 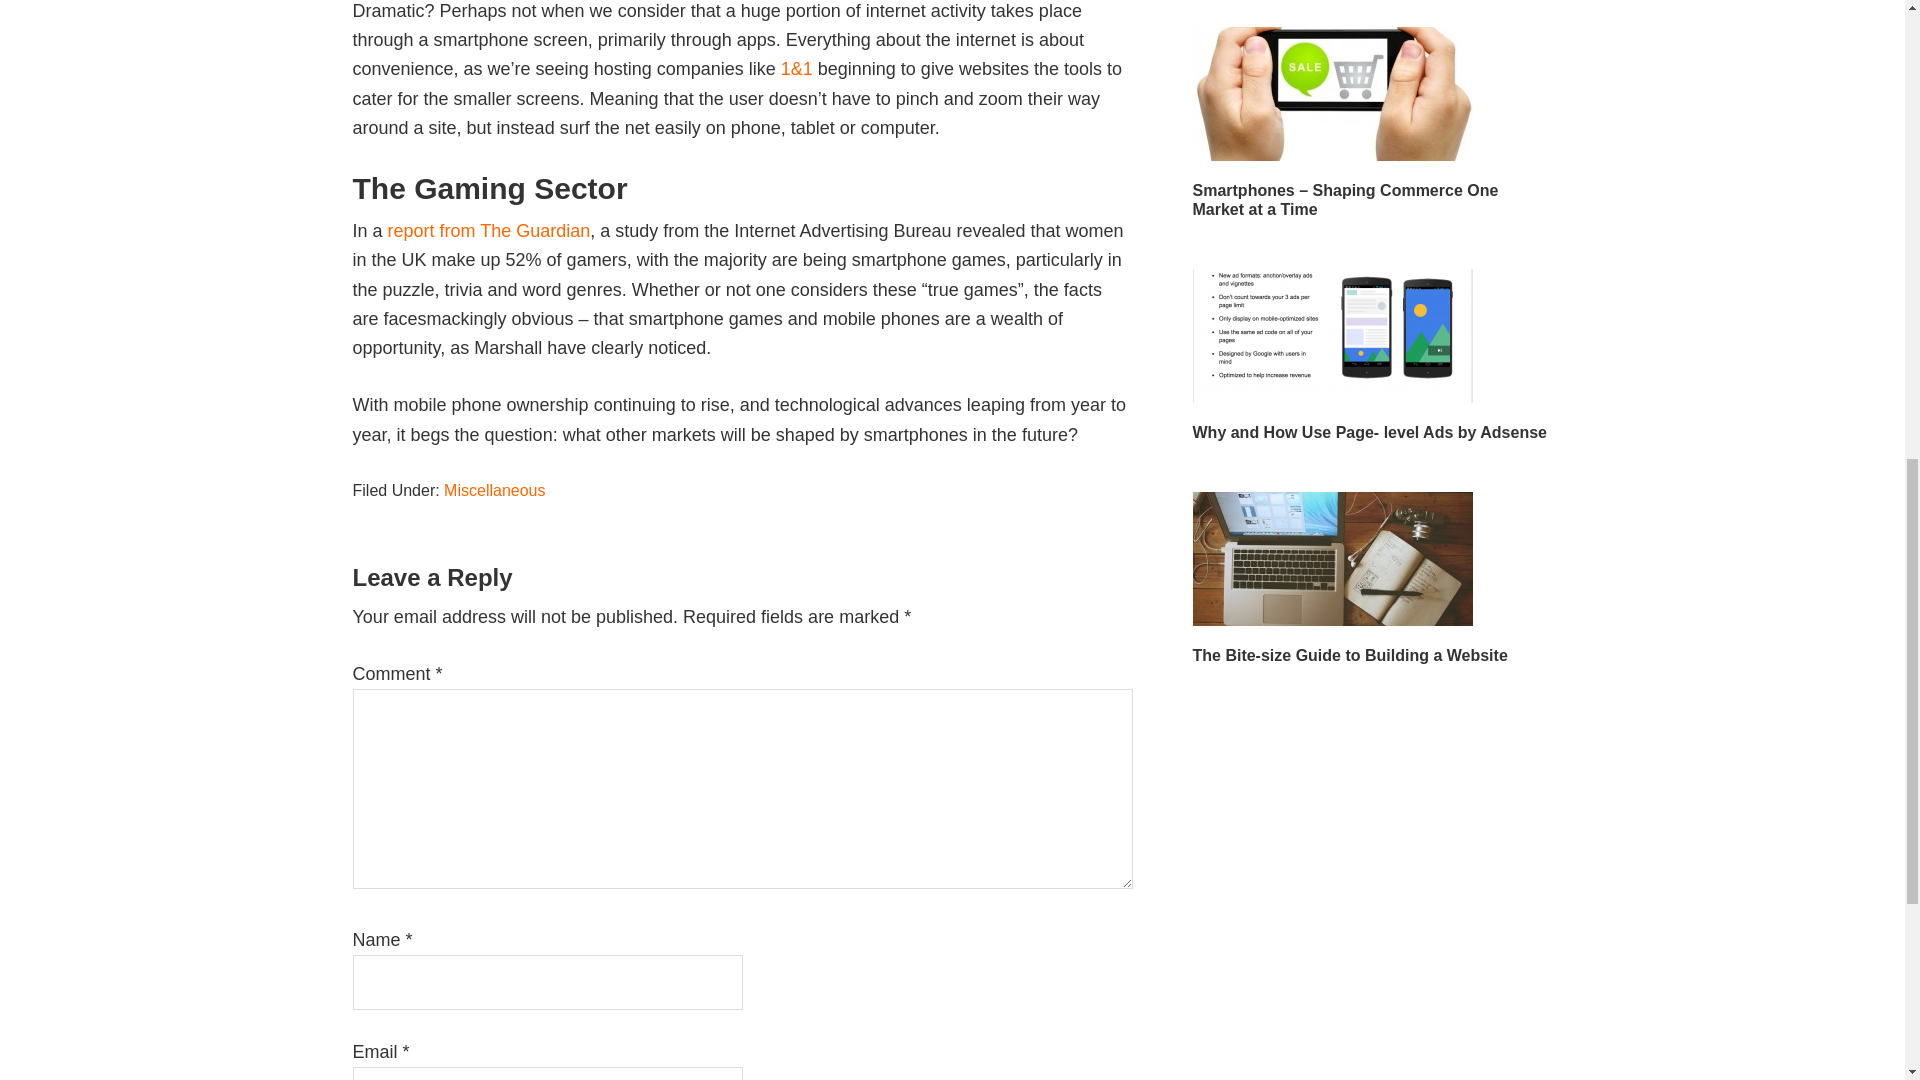 What do you see at coordinates (1368, 432) in the screenshot?
I see `Why and How Use Page- level Ads by Adsense` at bounding box center [1368, 432].